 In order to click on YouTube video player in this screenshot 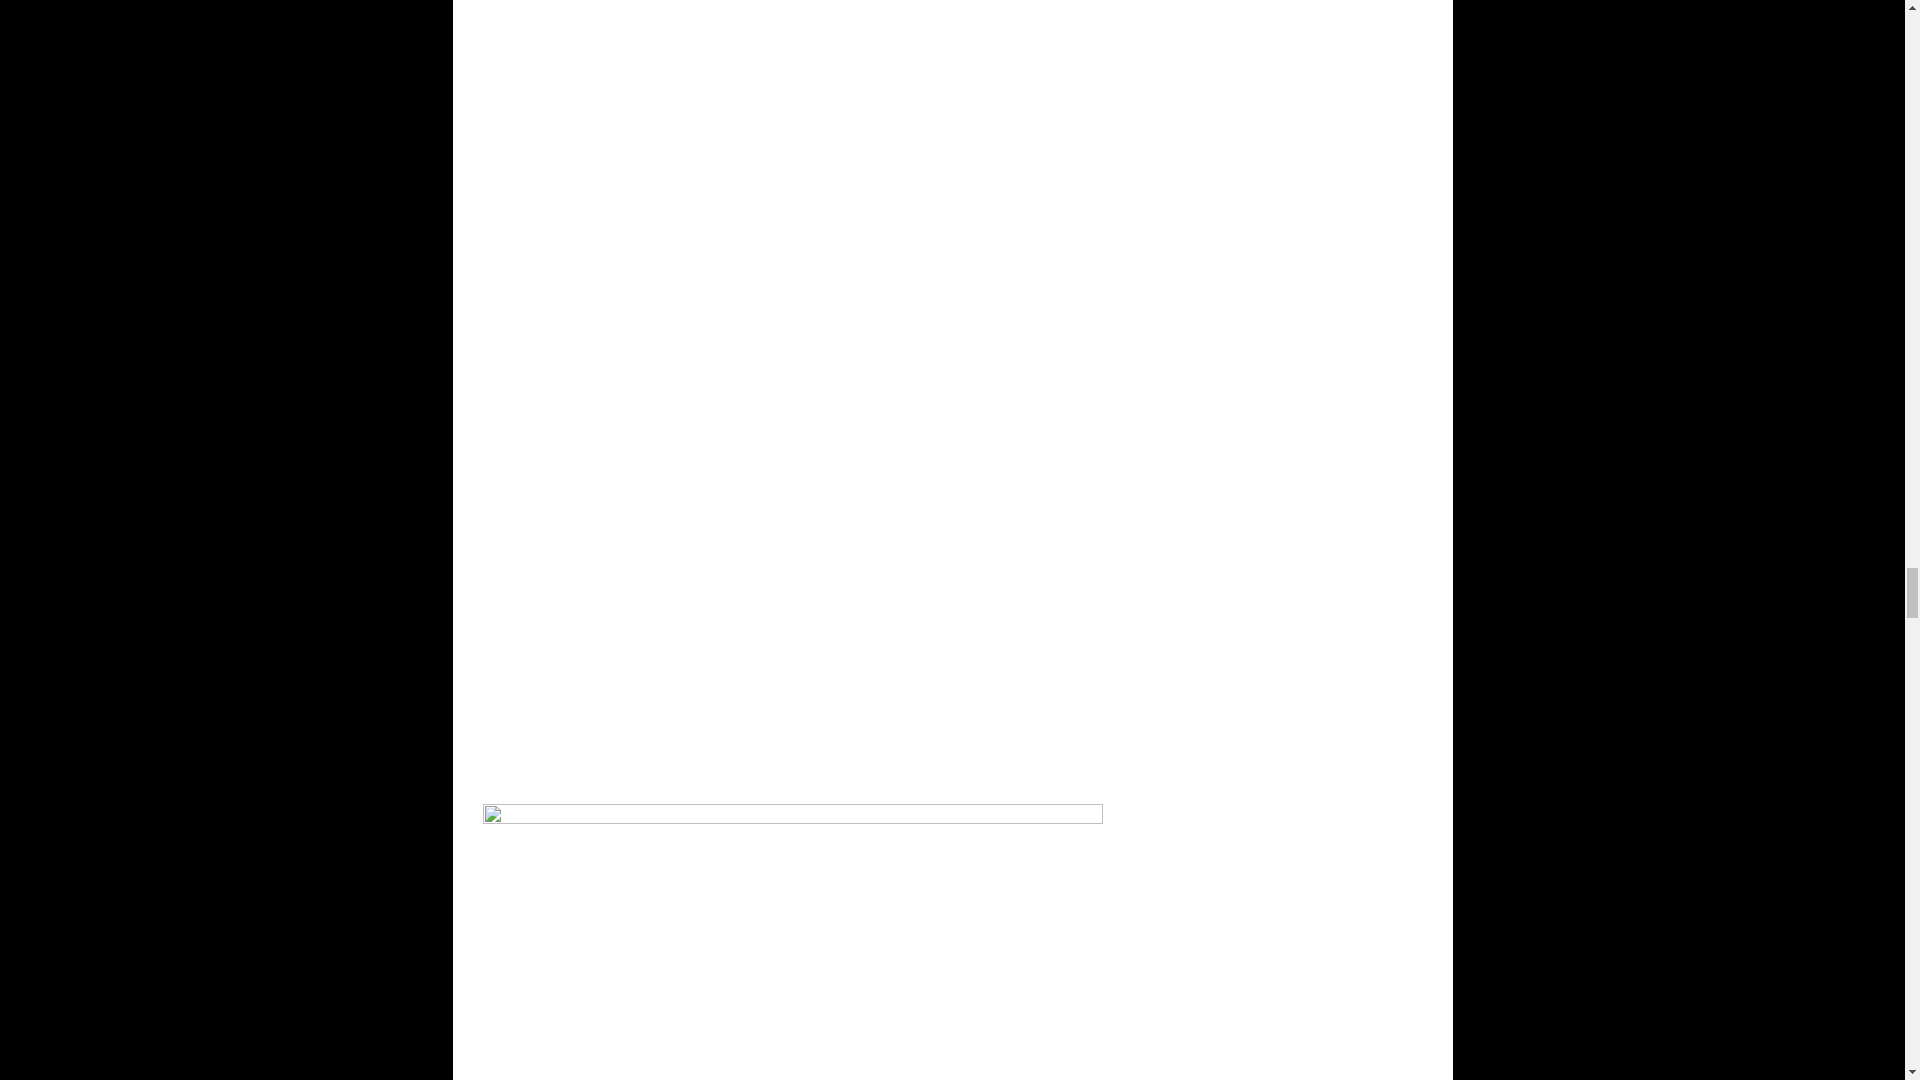, I will do `click(792, 570)`.